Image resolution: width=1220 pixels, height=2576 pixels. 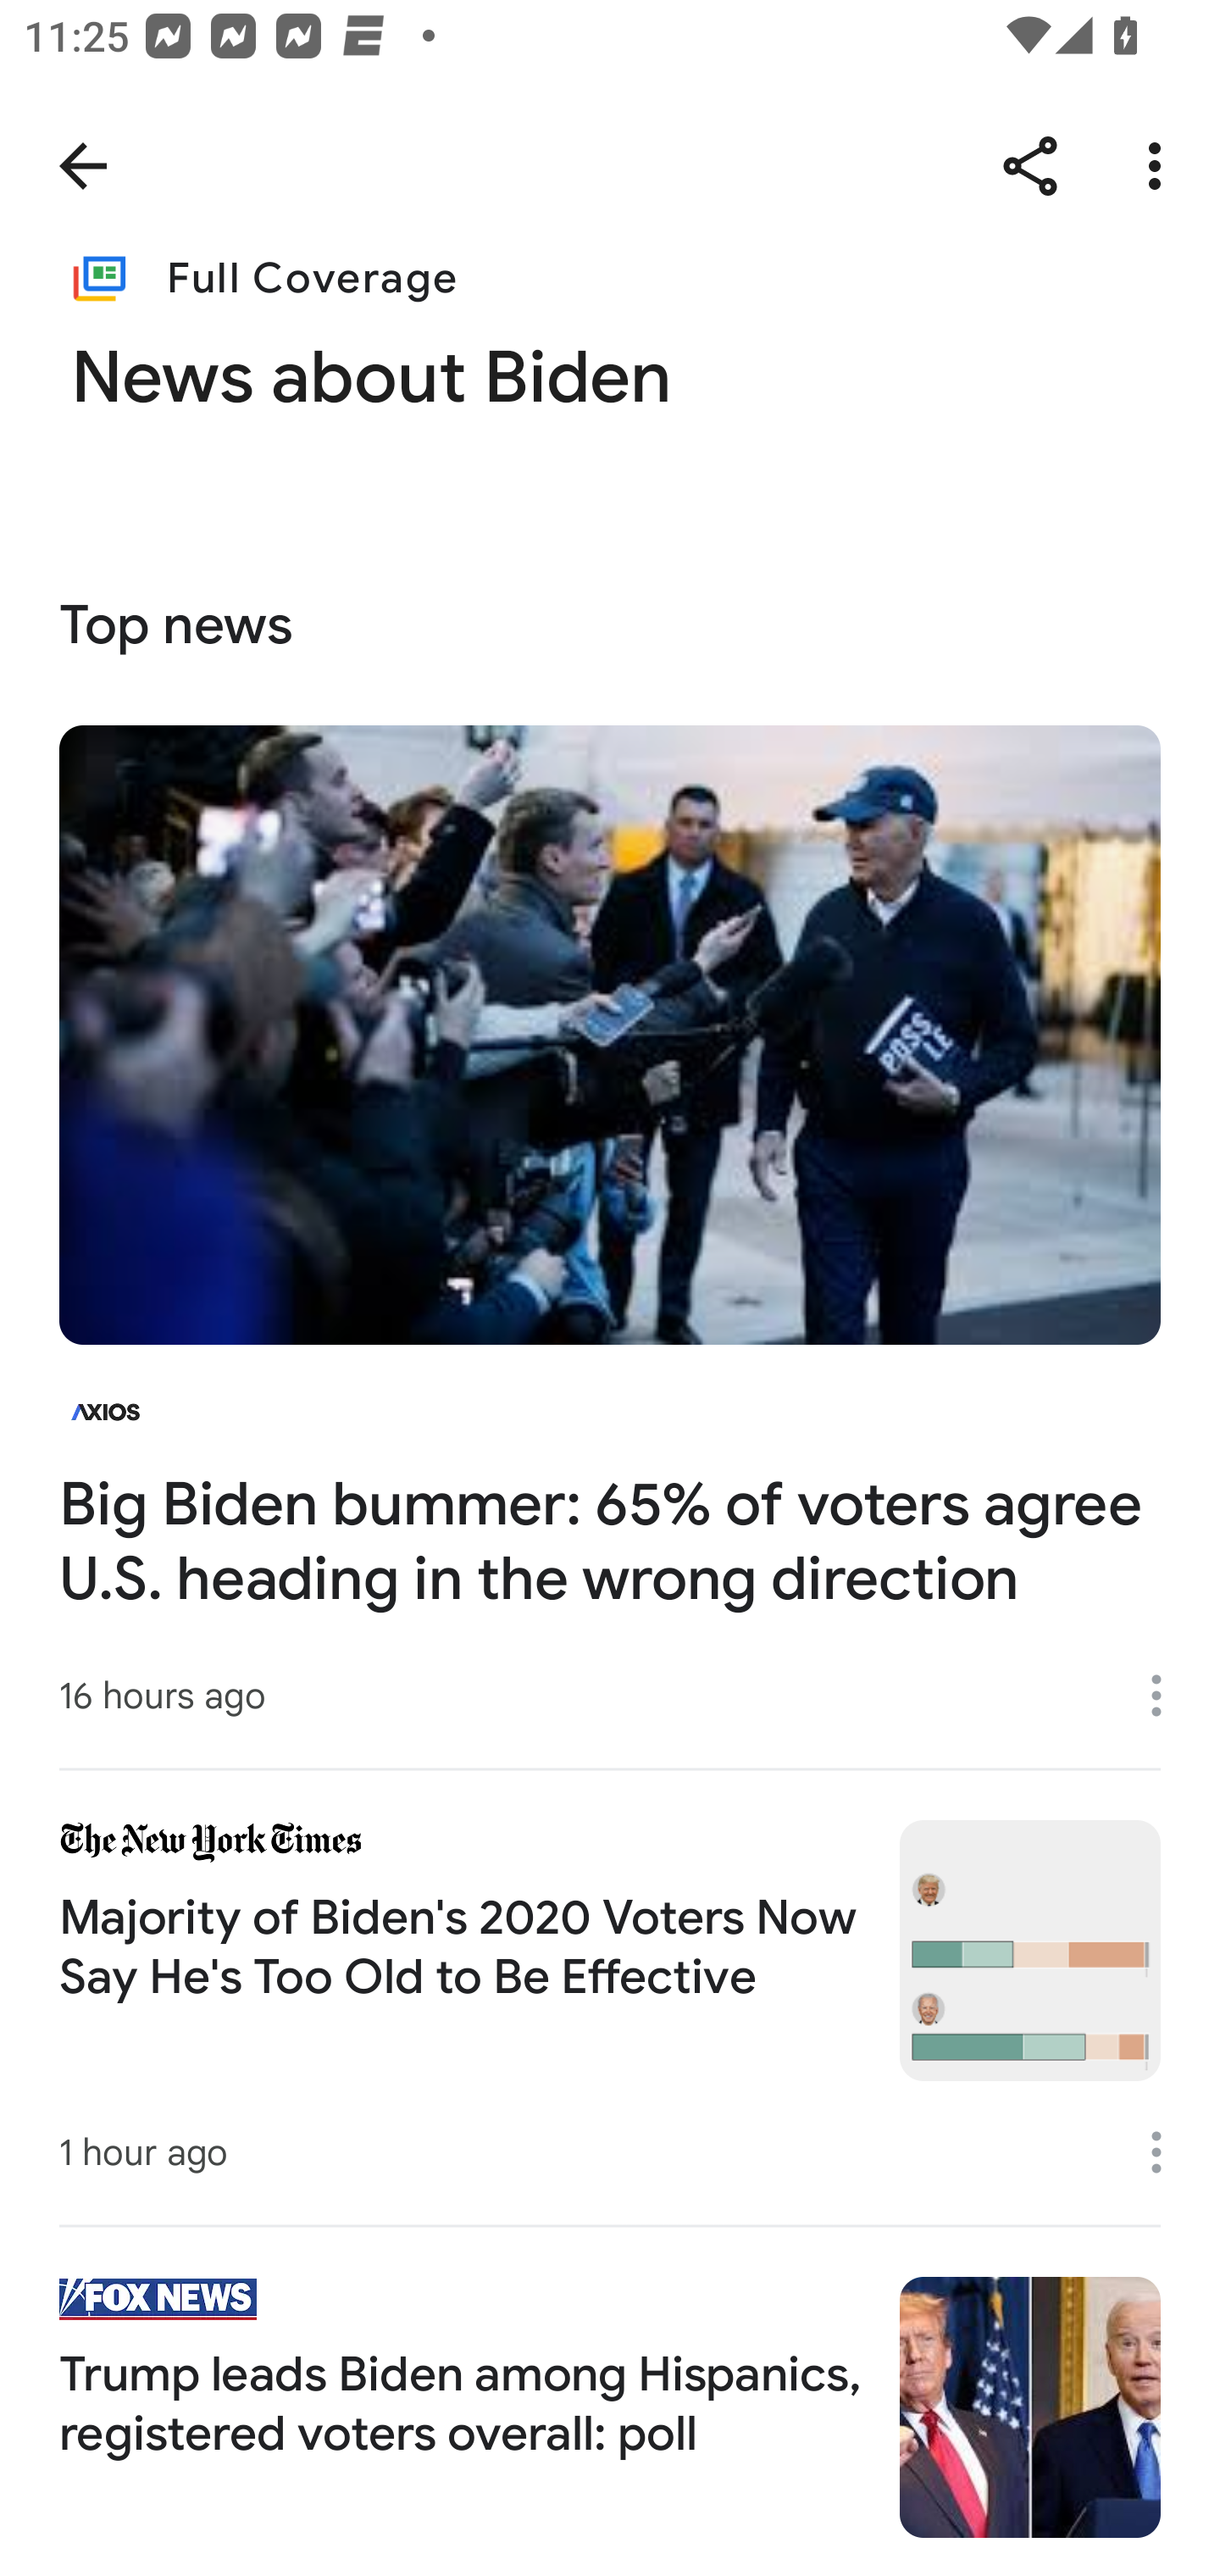 What do you see at coordinates (1167, 1696) in the screenshot?
I see `More options` at bounding box center [1167, 1696].